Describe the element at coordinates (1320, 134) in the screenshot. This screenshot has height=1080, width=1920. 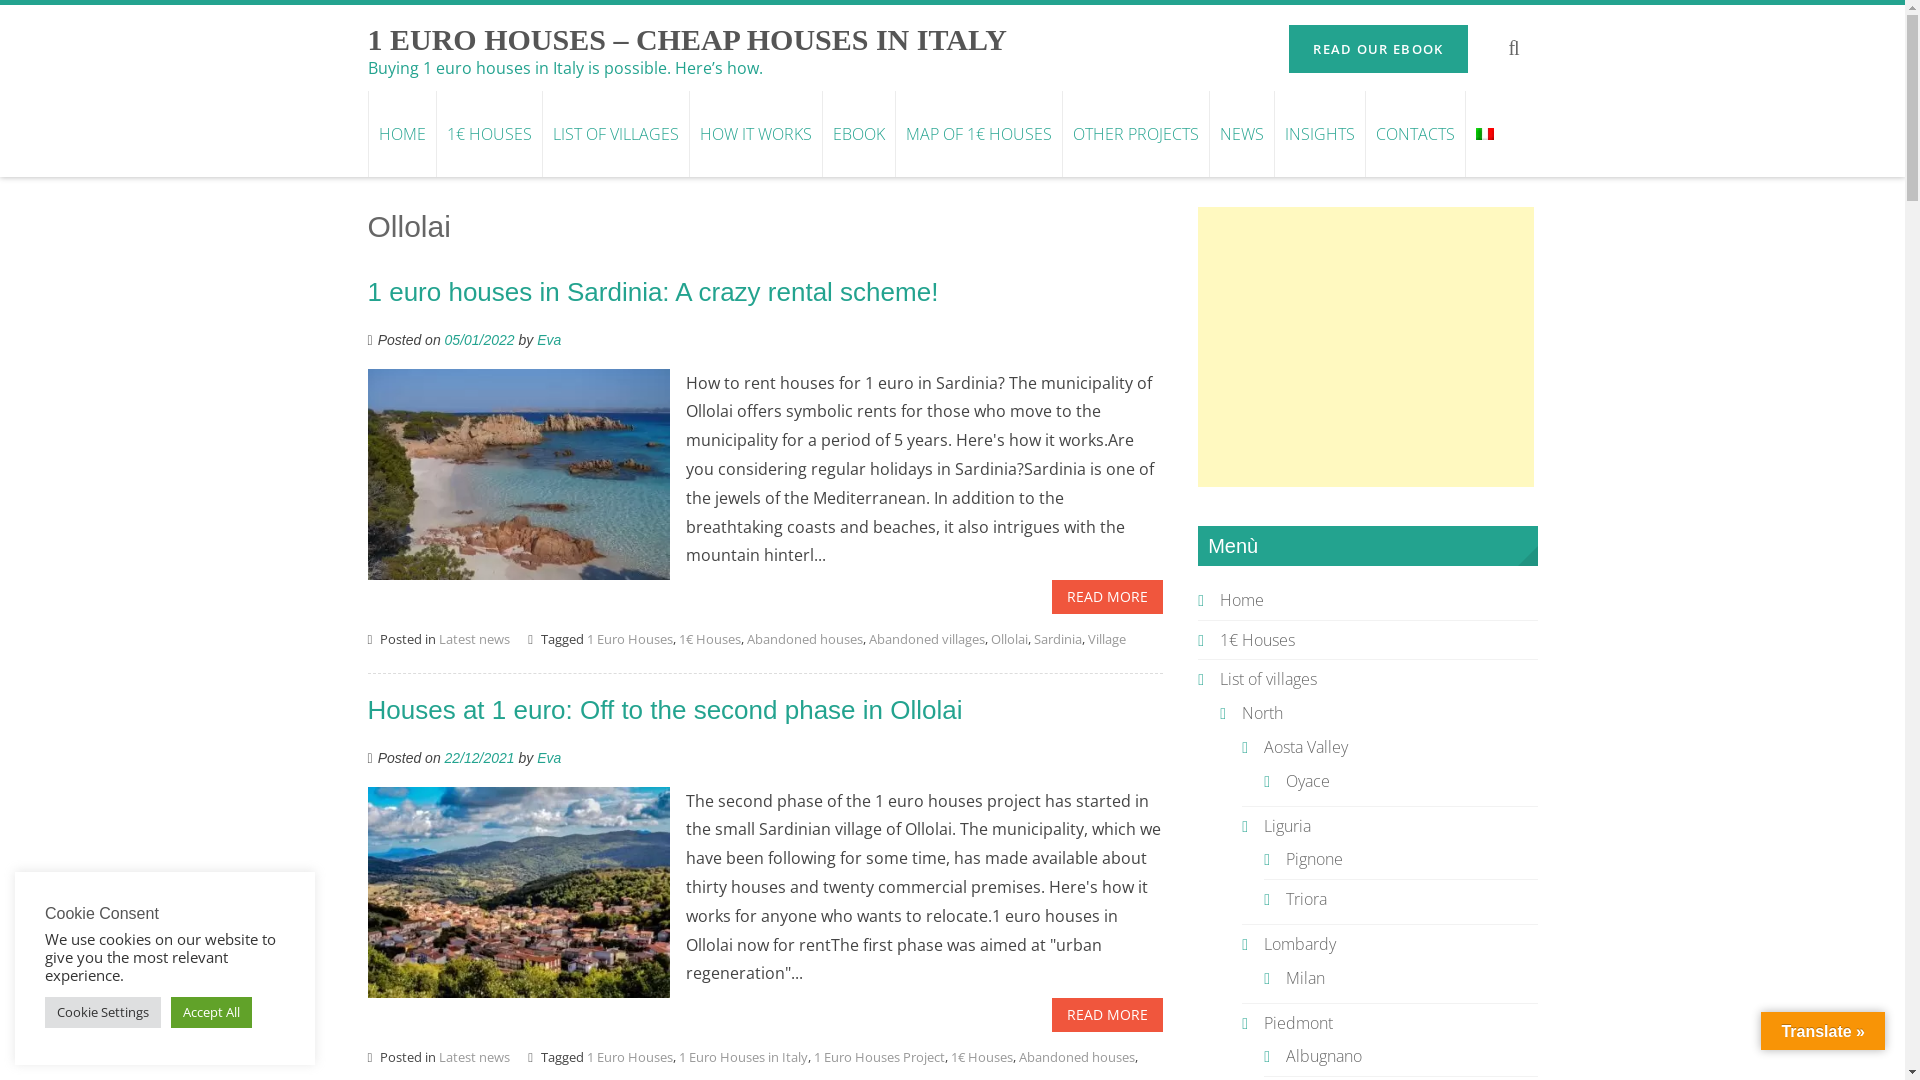
I see `INSIGHTS` at that location.